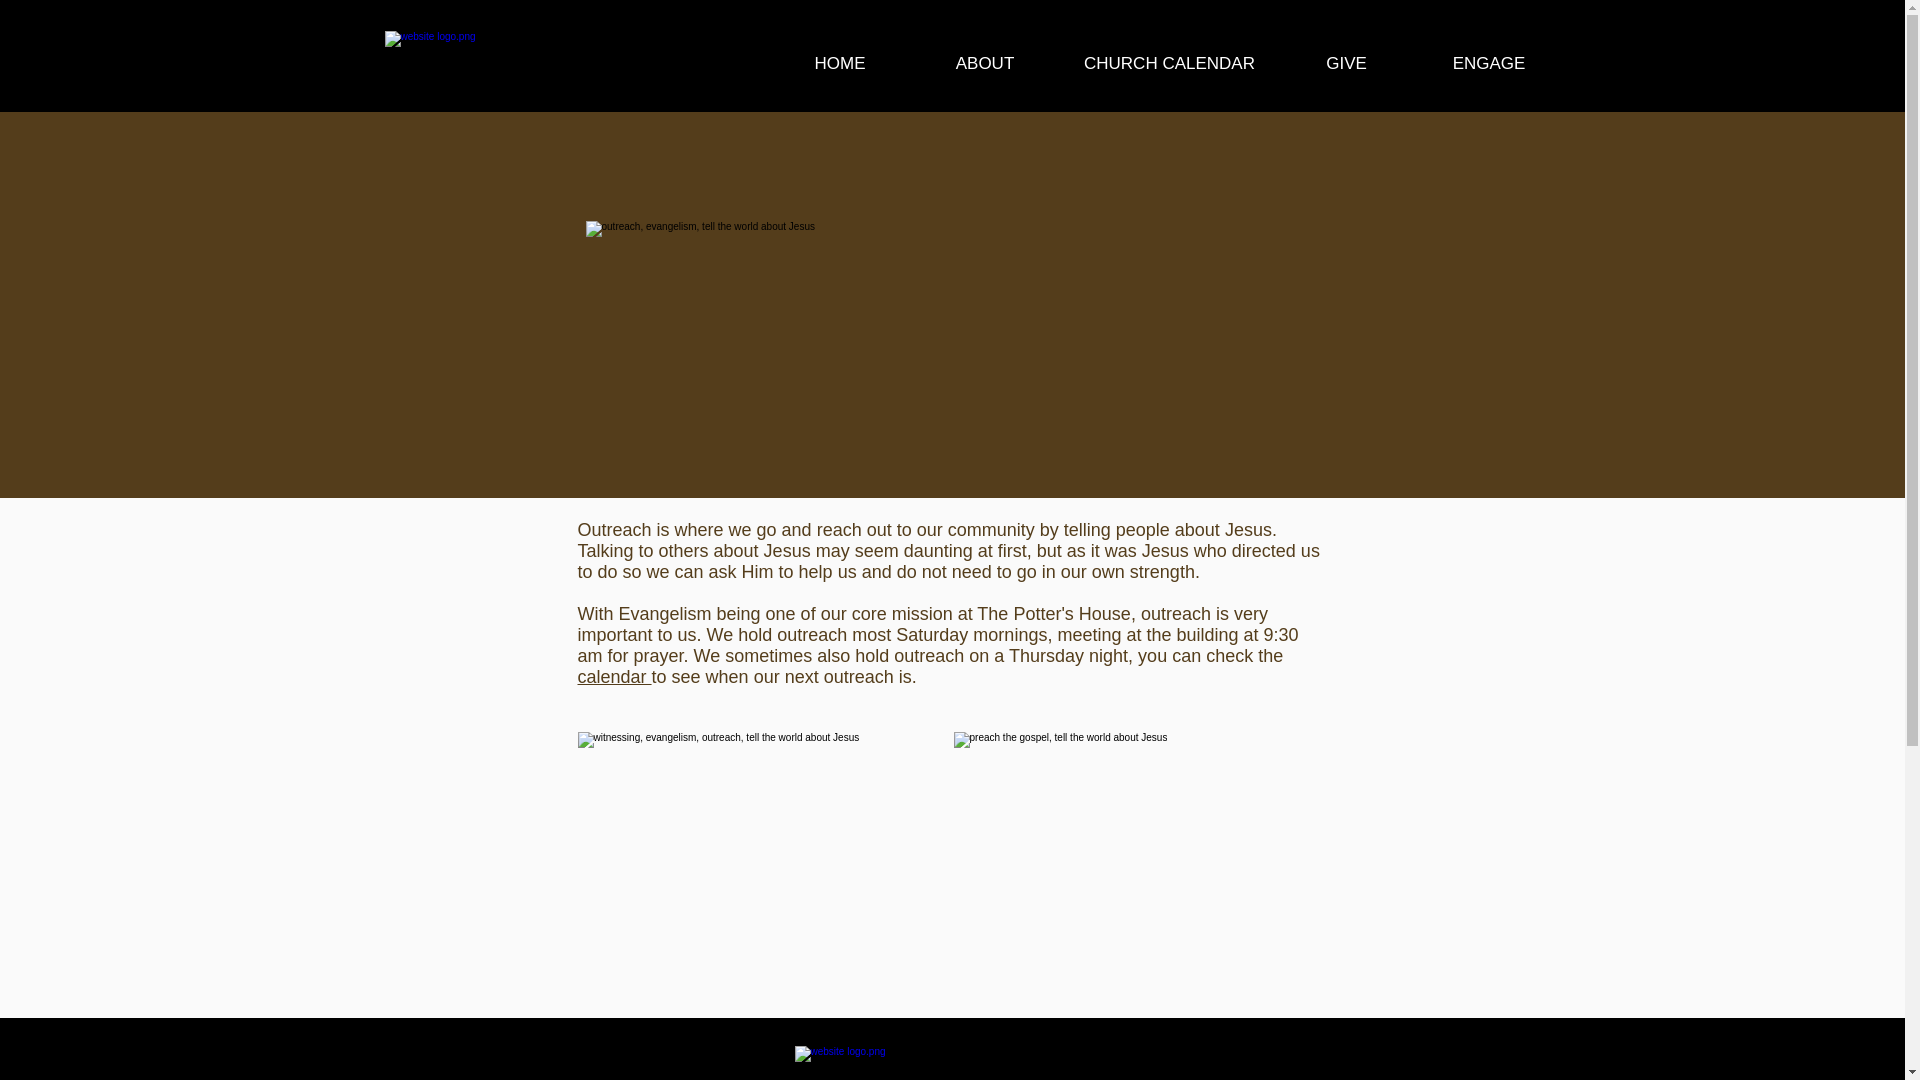  What do you see at coordinates (1168, 63) in the screenshot?
I see `CHURCH CALENDAR` at bounding box center [1168, 63].